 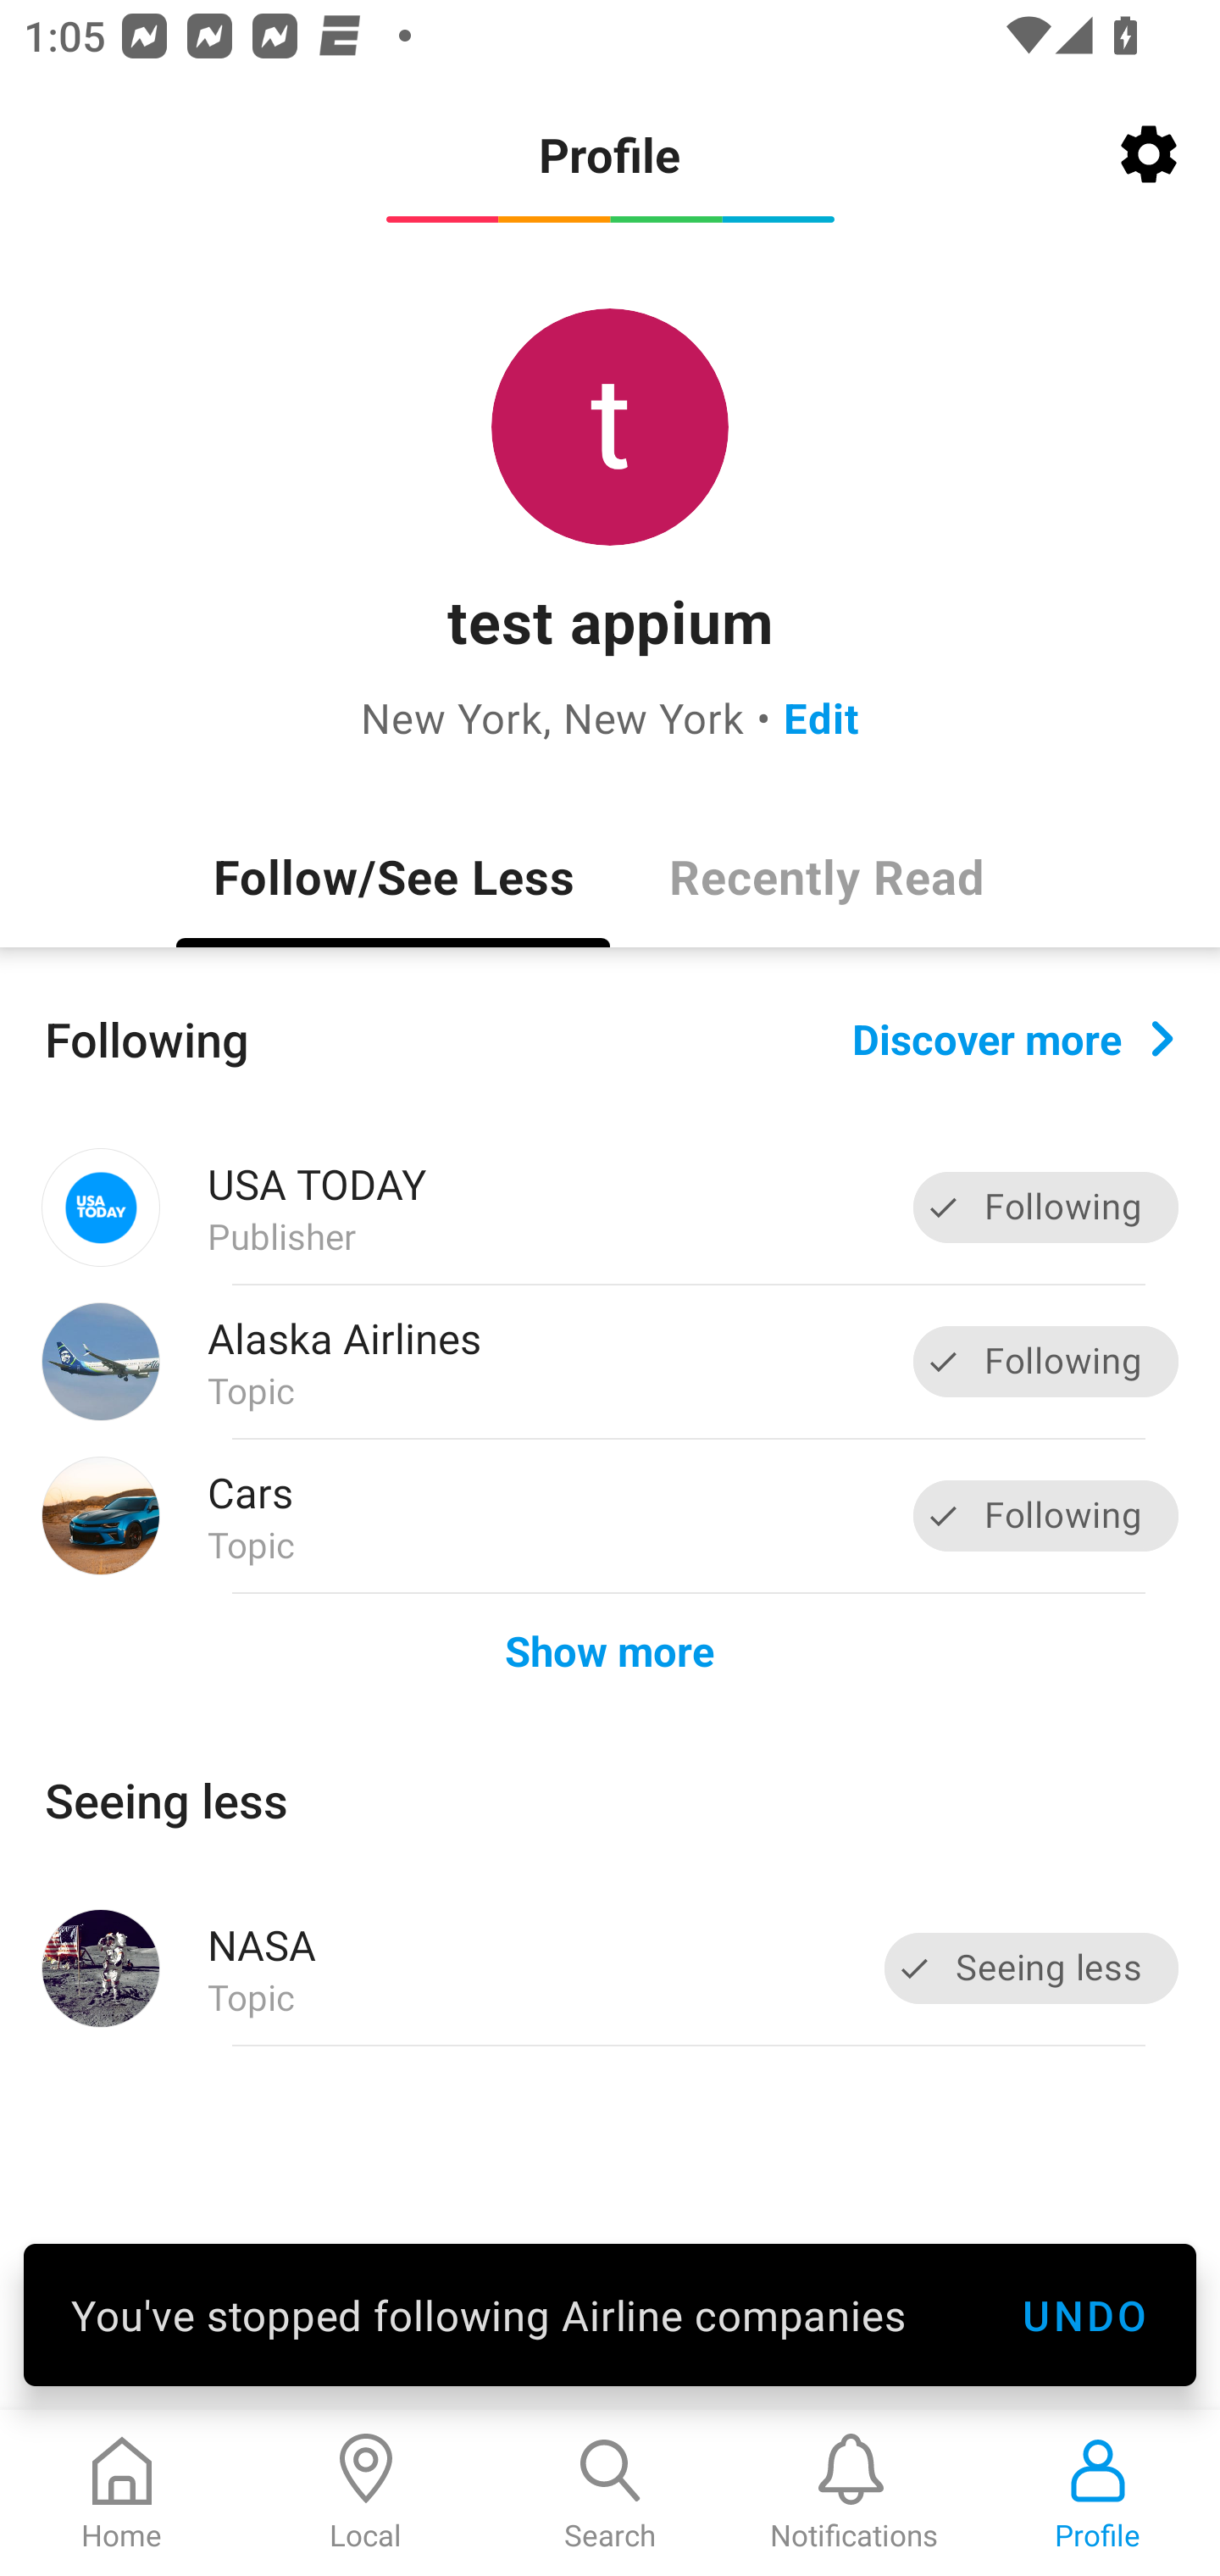 I want to click on Local, so click(x=366, y=2493).